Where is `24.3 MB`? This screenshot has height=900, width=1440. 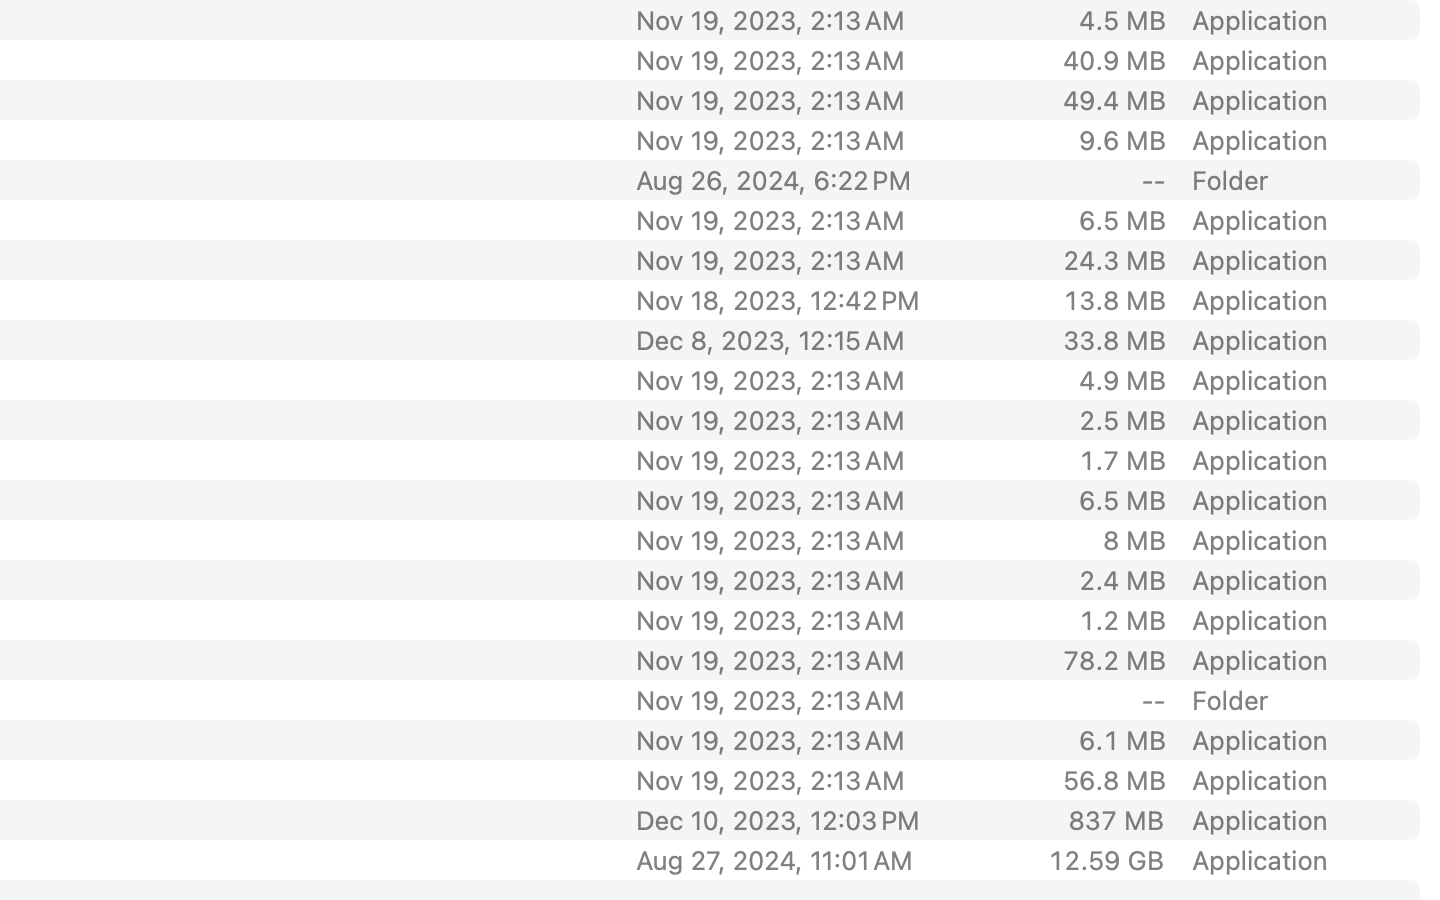
24.3 MB is located at coordinates (1114, 260).